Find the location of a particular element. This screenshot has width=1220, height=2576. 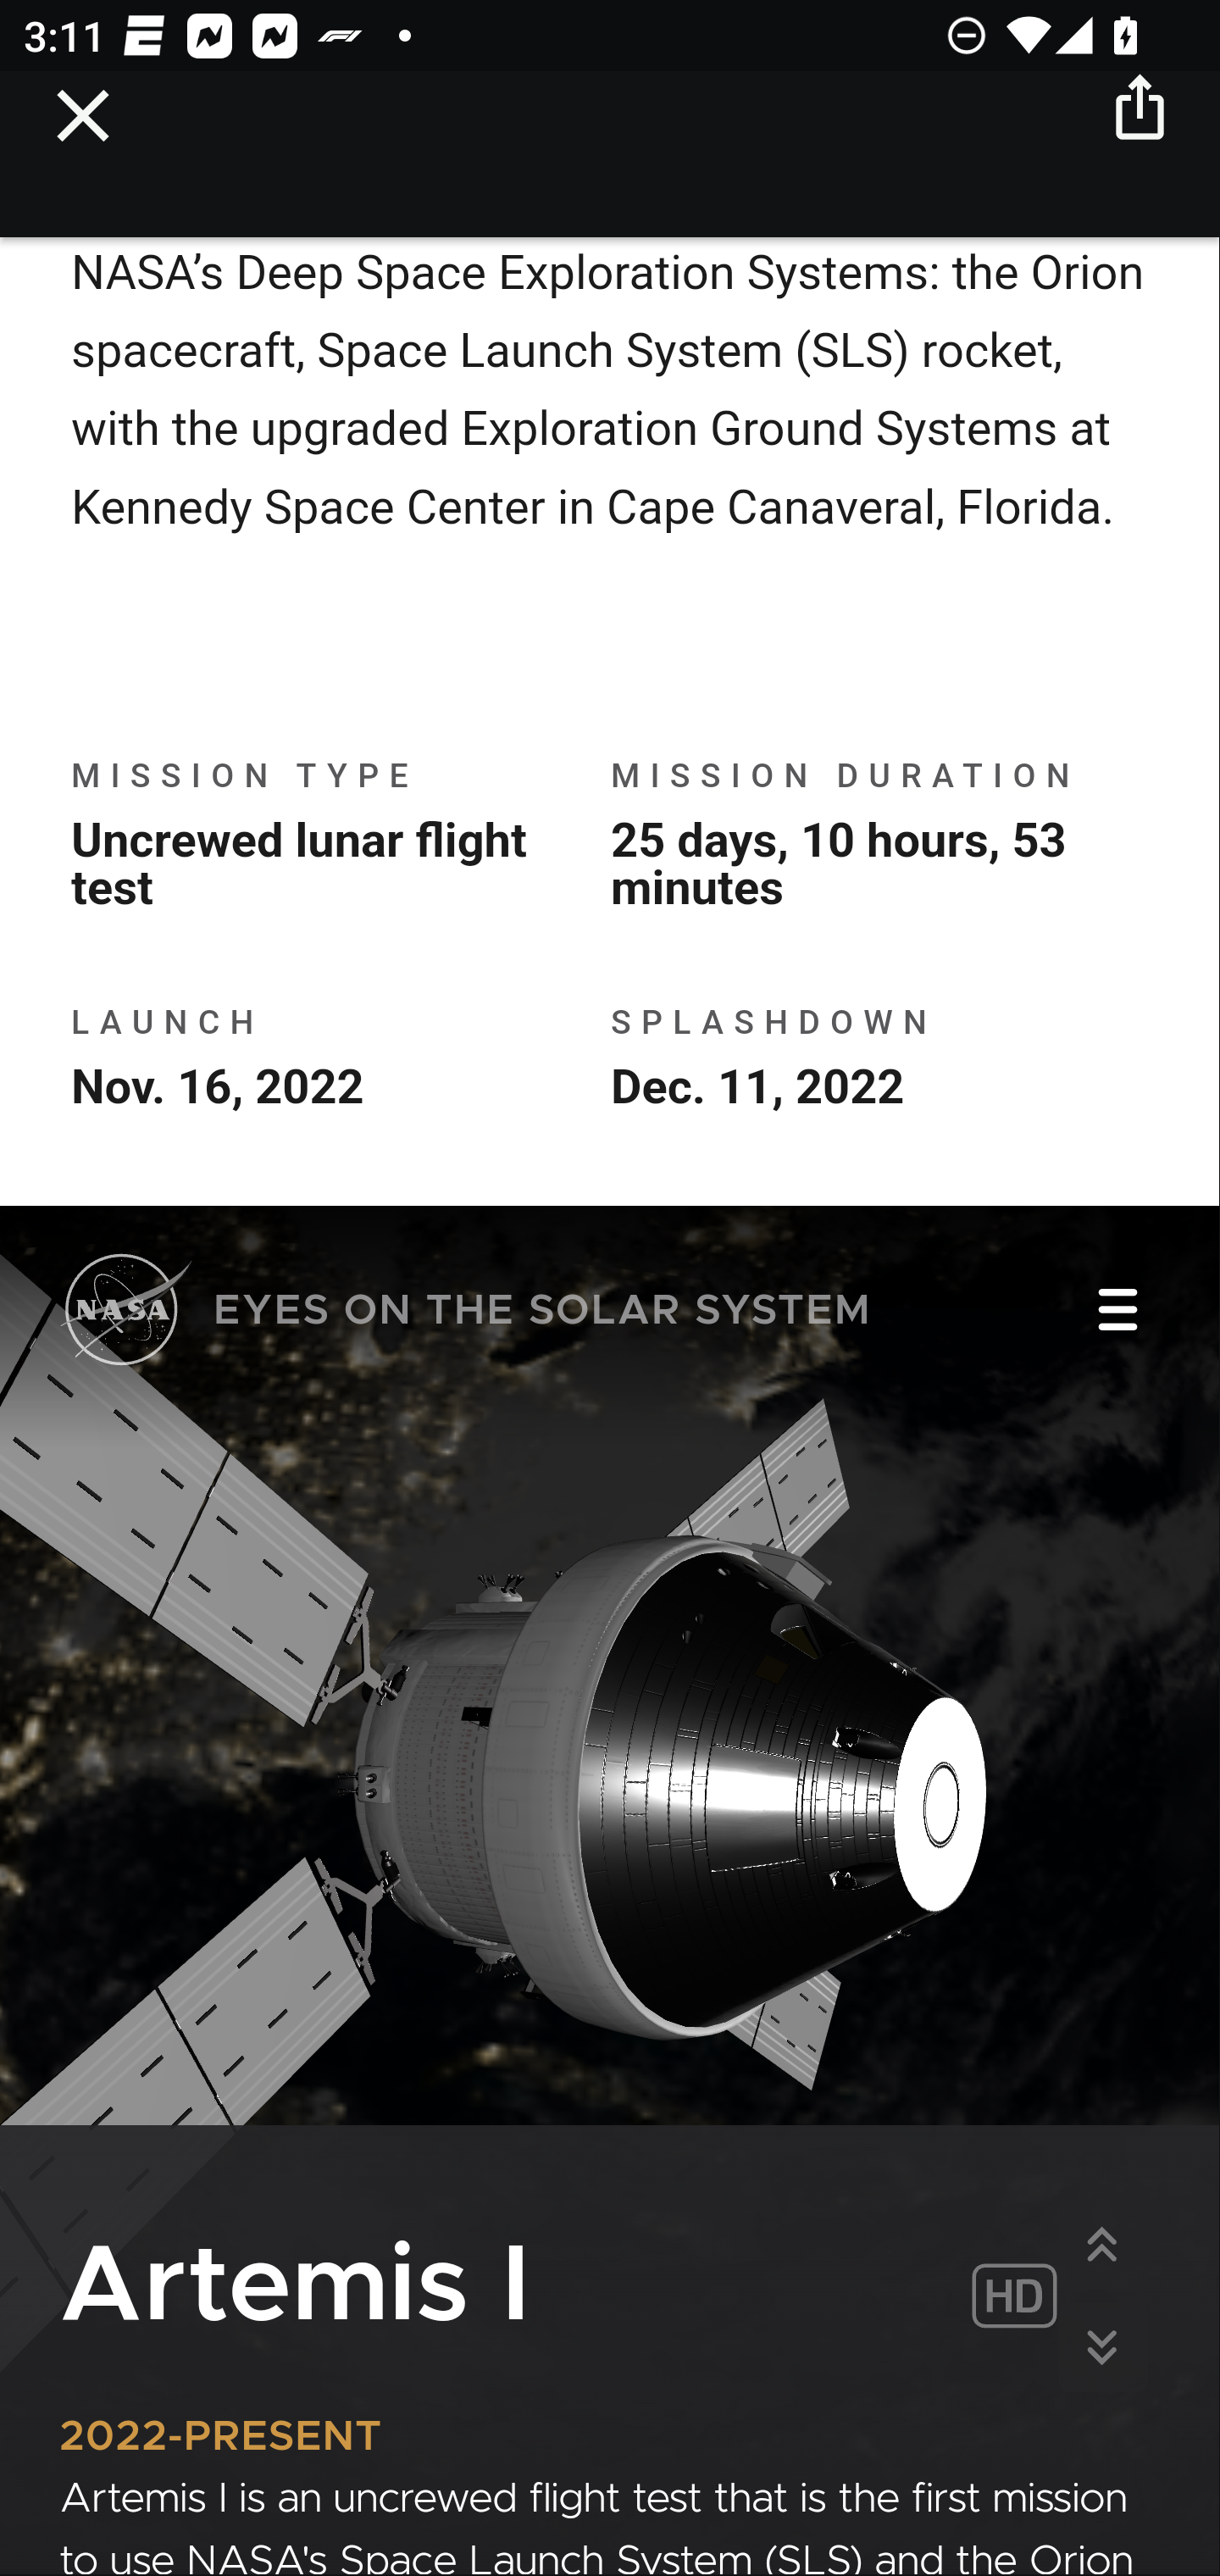

Toggle high definition textures is located at coordinates (1013, 2300).